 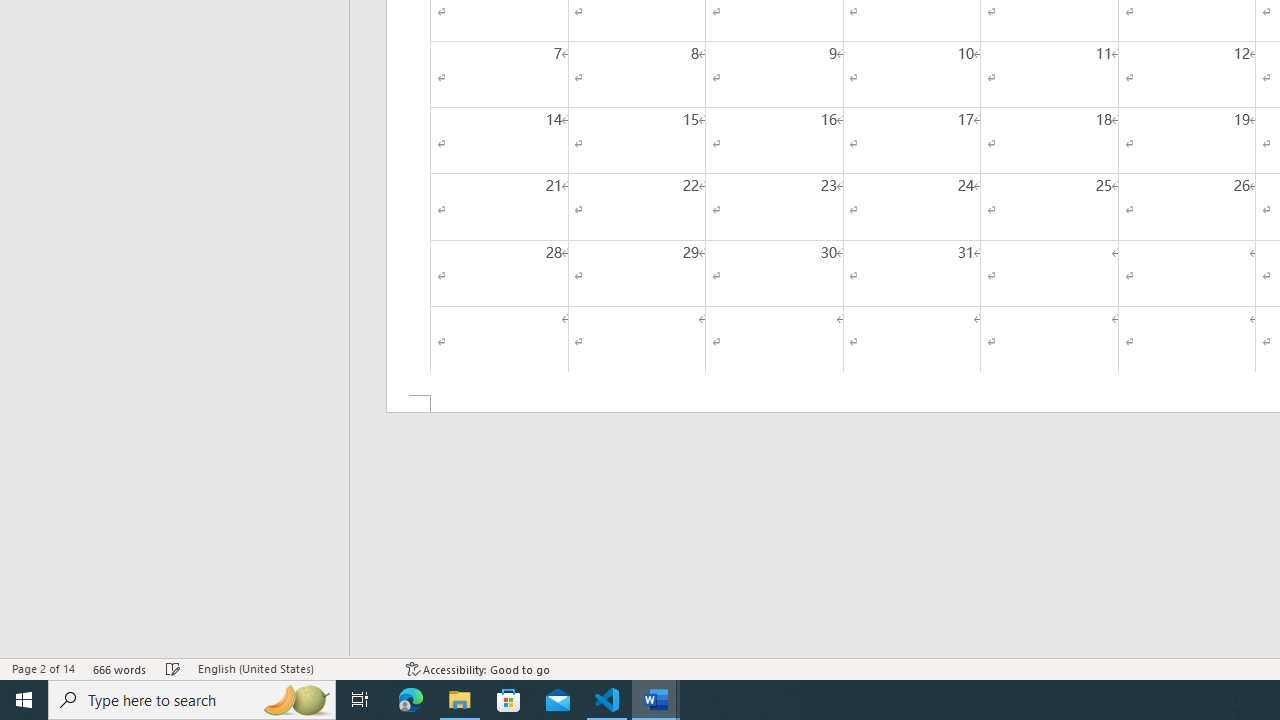 I want to click on Page Number Page 2 of 14, so click(x=43, y=668).